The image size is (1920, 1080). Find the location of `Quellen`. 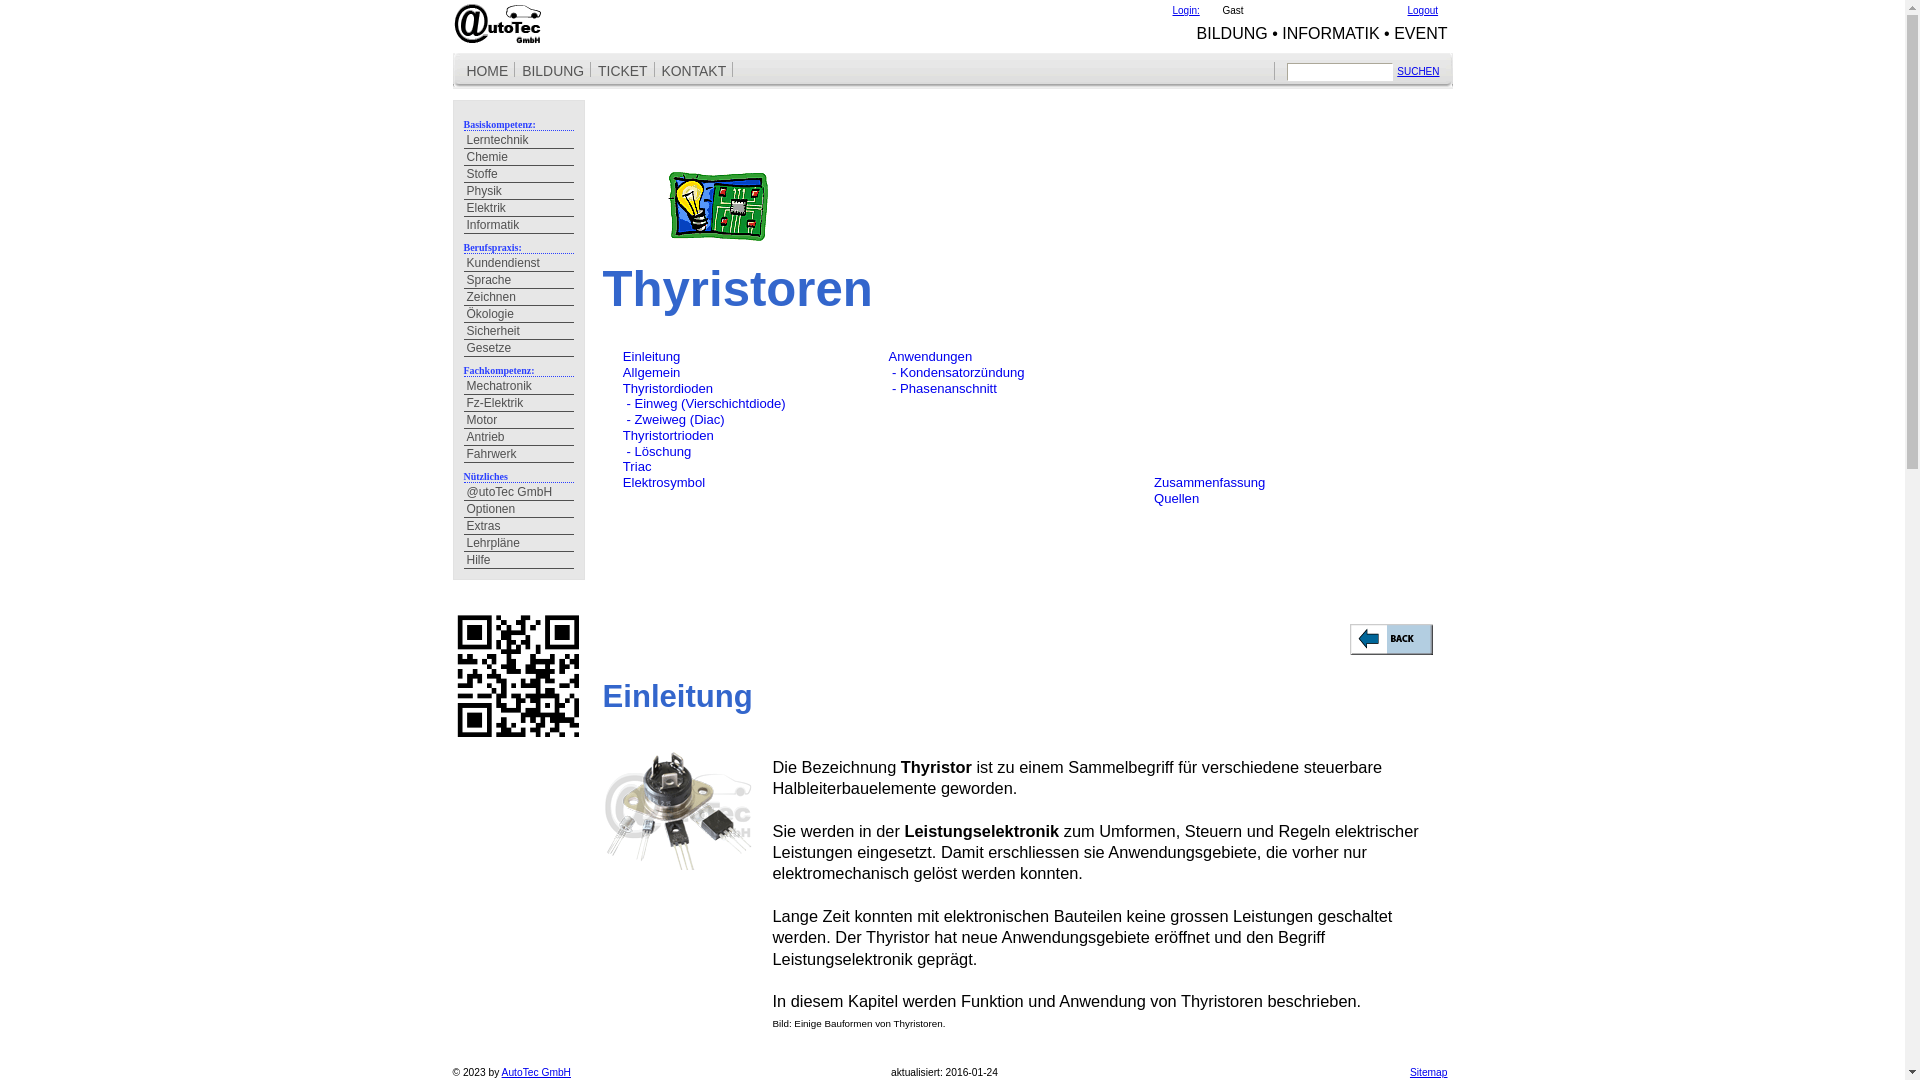

Quellen is located at coordinates (1176, 498).